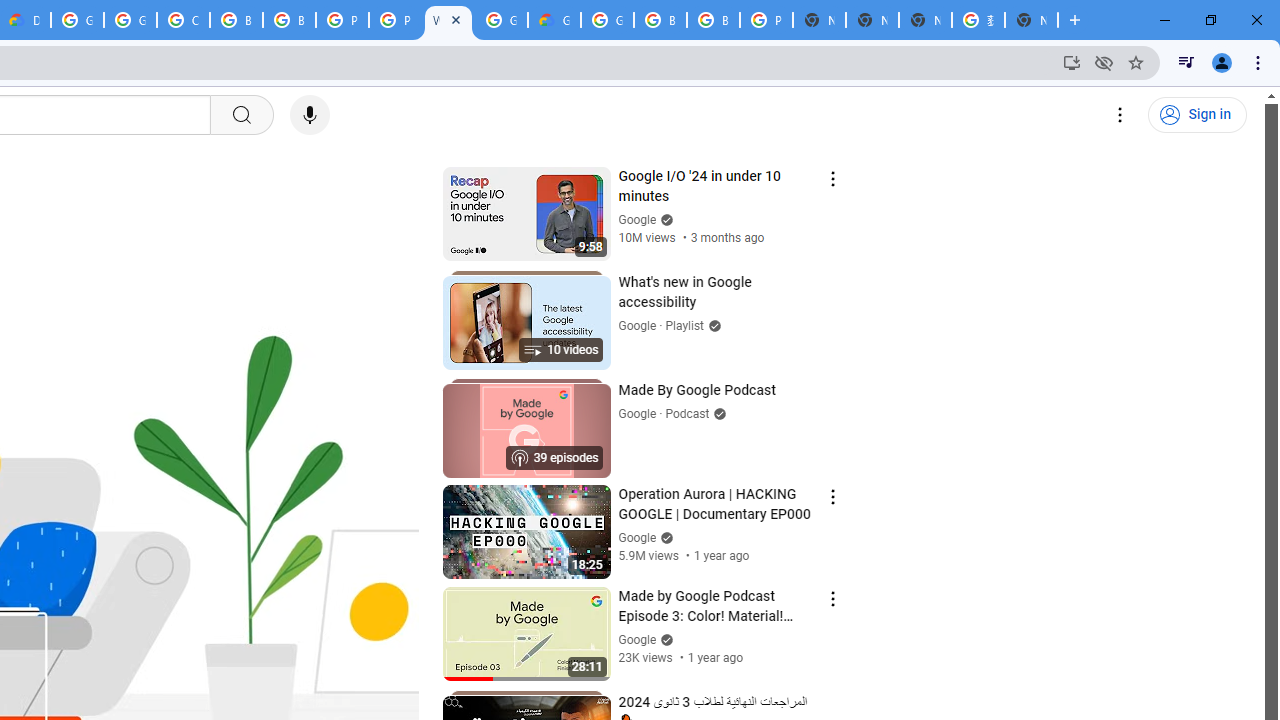 Image resolution: width=1280 pixels, height=720 pixels. Describe the element at coordinates (501, 20) in the screenshot. I see `Google Cloud Platform` at that location.